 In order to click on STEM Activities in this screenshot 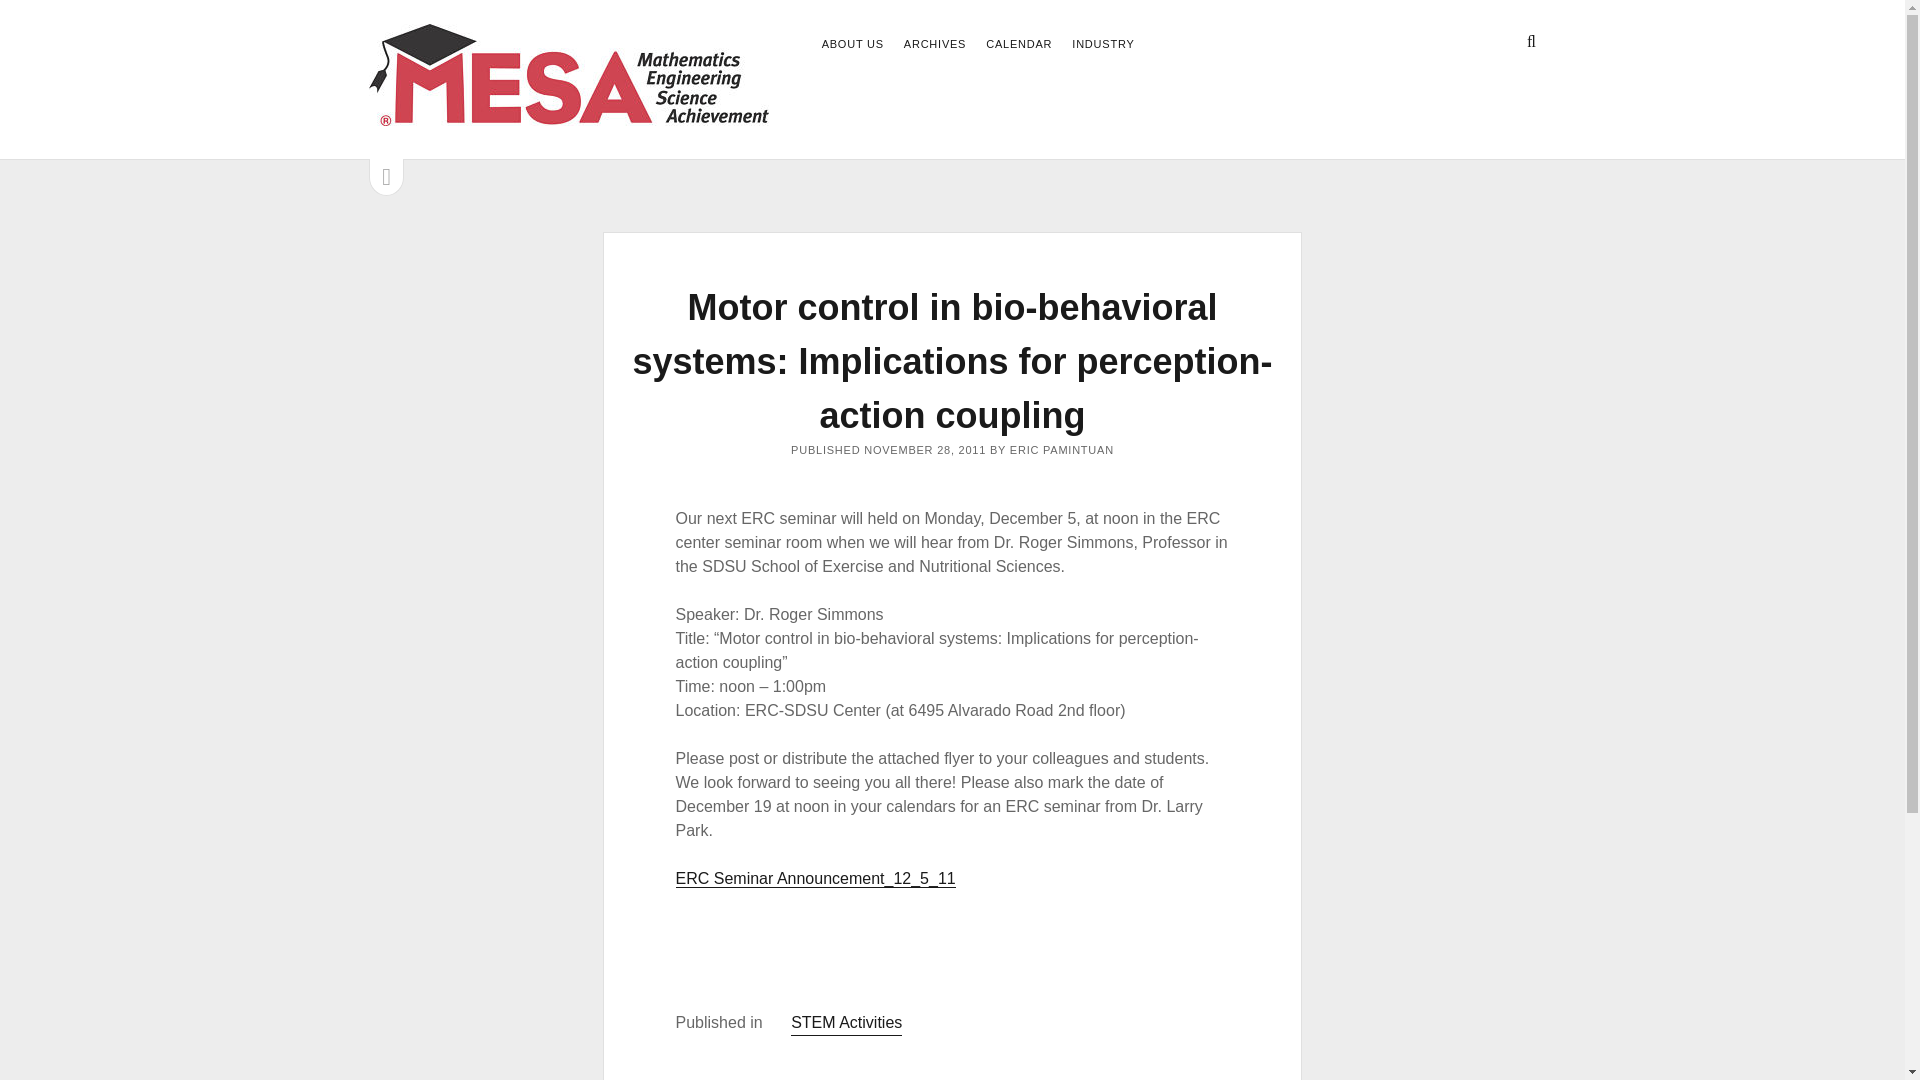, I will do `click(846, 1022)`.